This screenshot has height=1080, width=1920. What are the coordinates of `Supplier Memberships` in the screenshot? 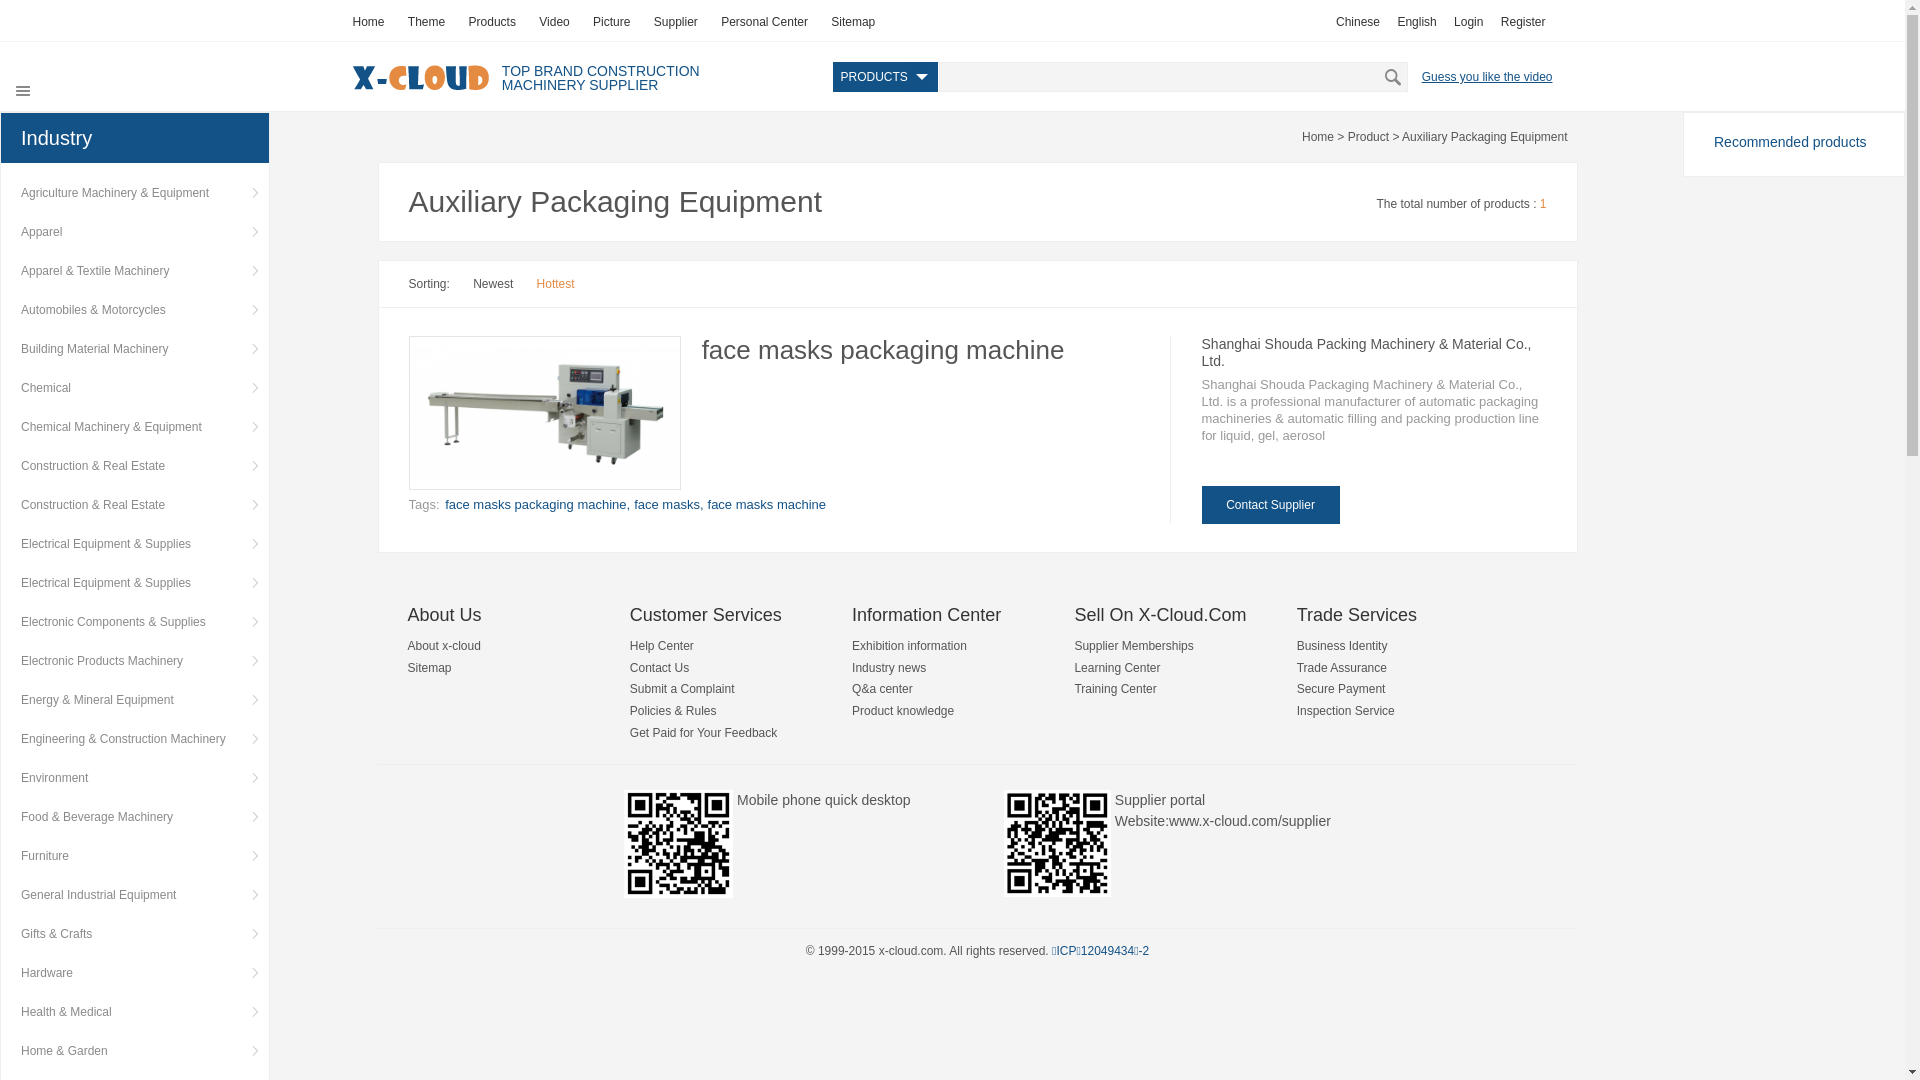 It's located at (1134, 646).